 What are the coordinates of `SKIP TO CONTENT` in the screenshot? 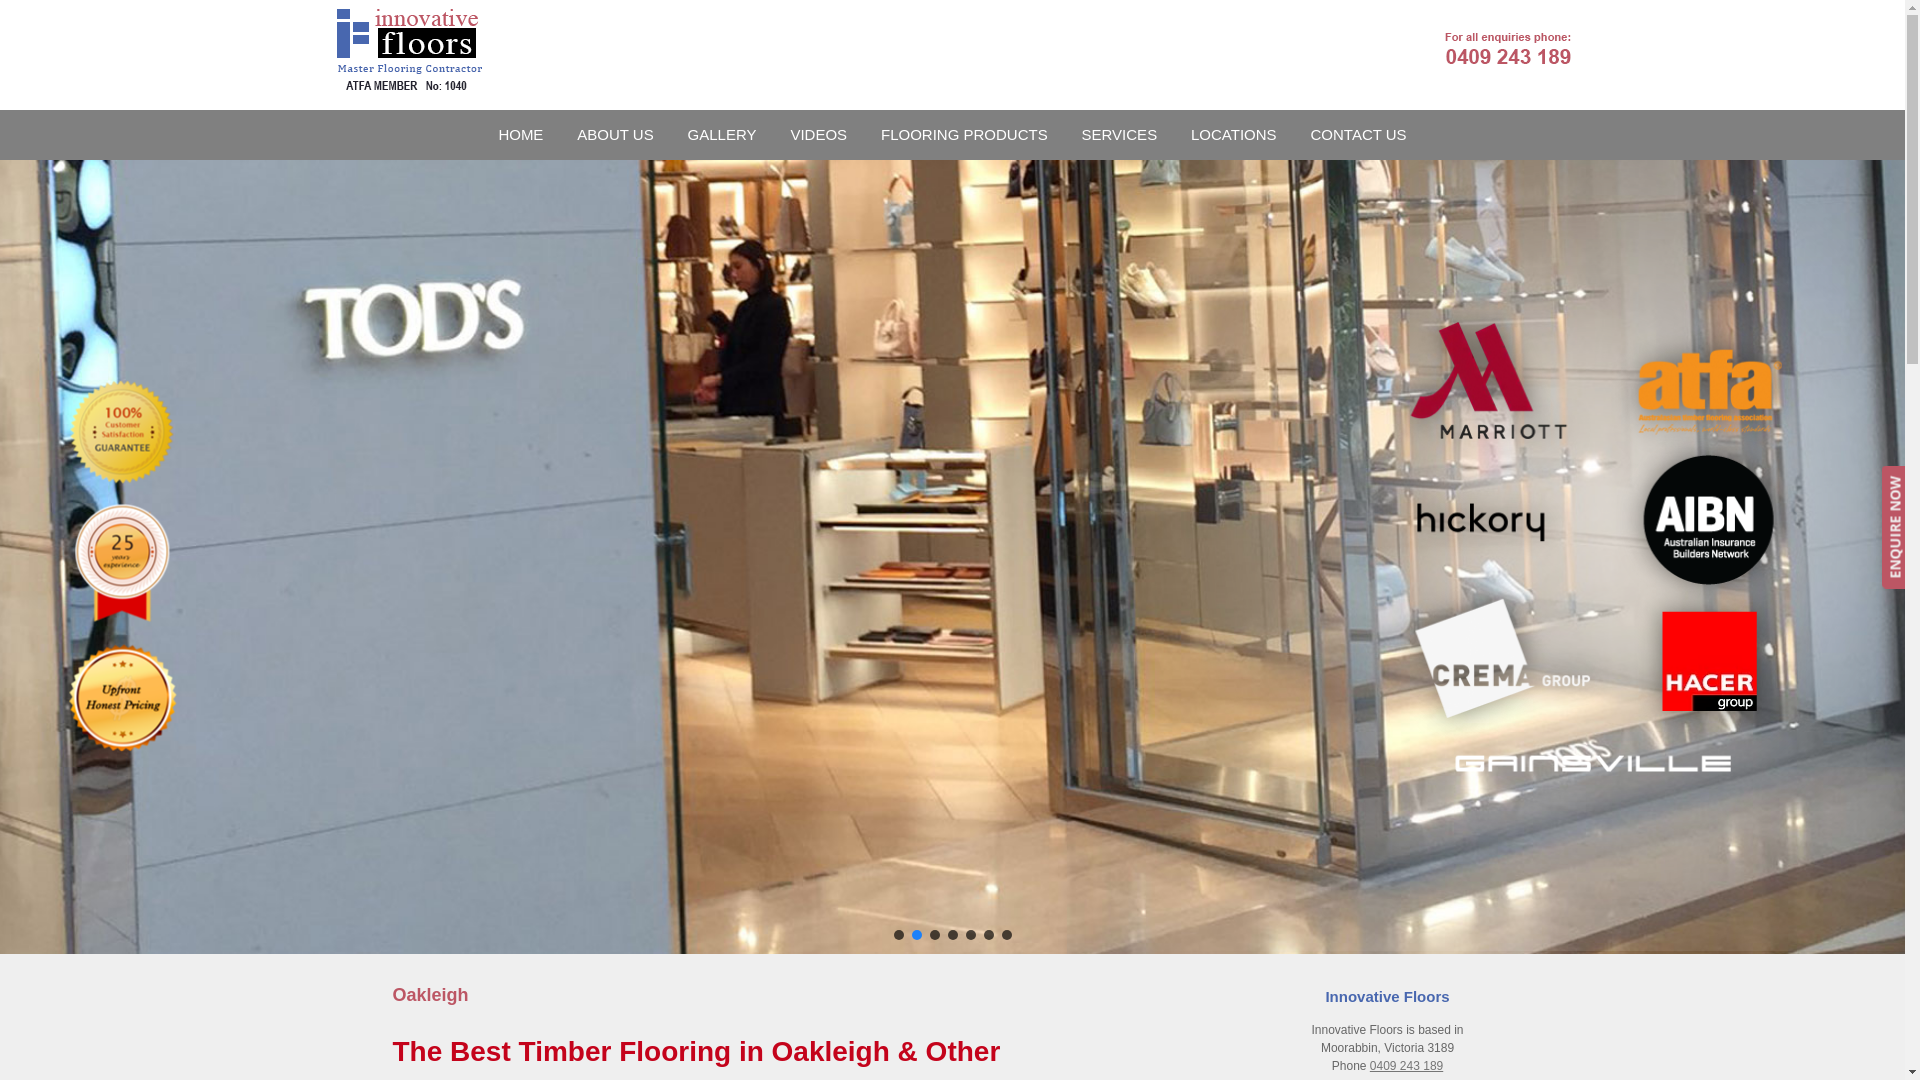 It's located at (952, 110).